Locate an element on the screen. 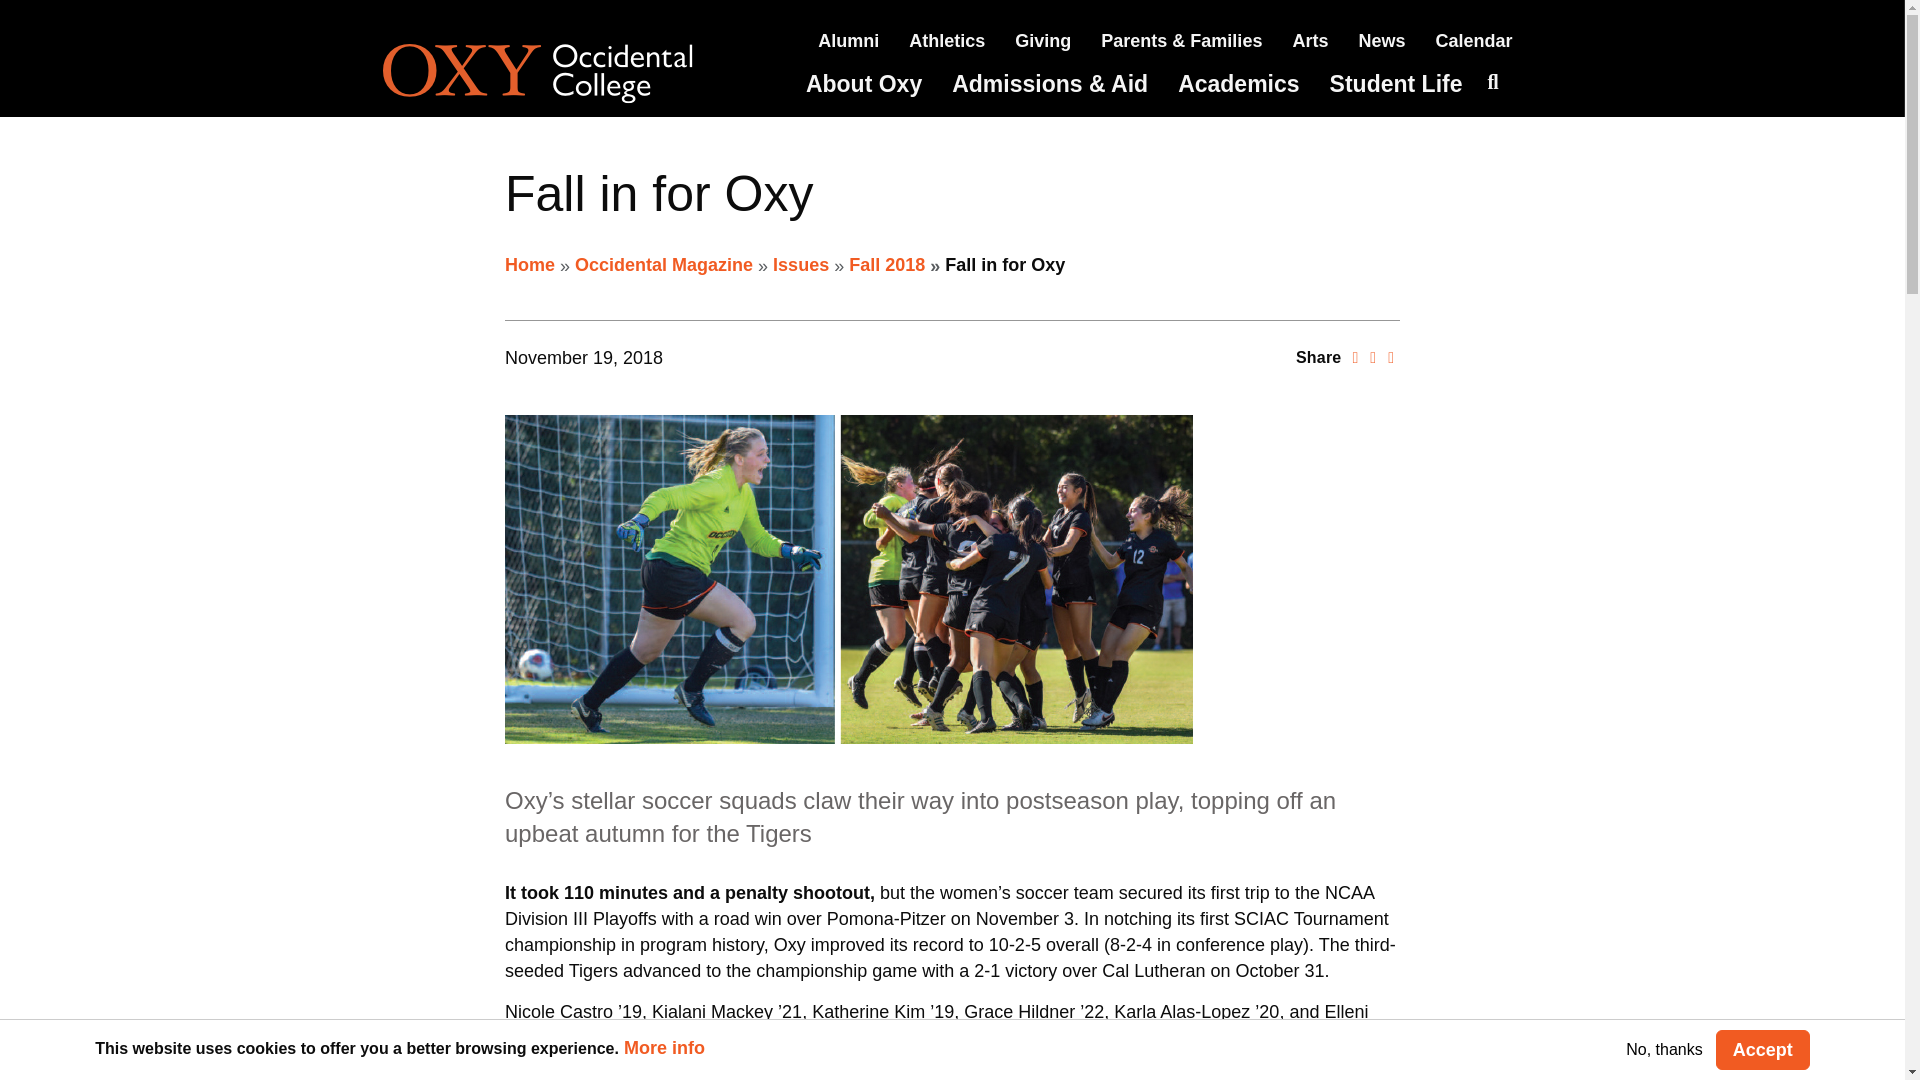 The height and width of the screenshot is (1080, 1920). Arts is located at coordinates (1310, 40).